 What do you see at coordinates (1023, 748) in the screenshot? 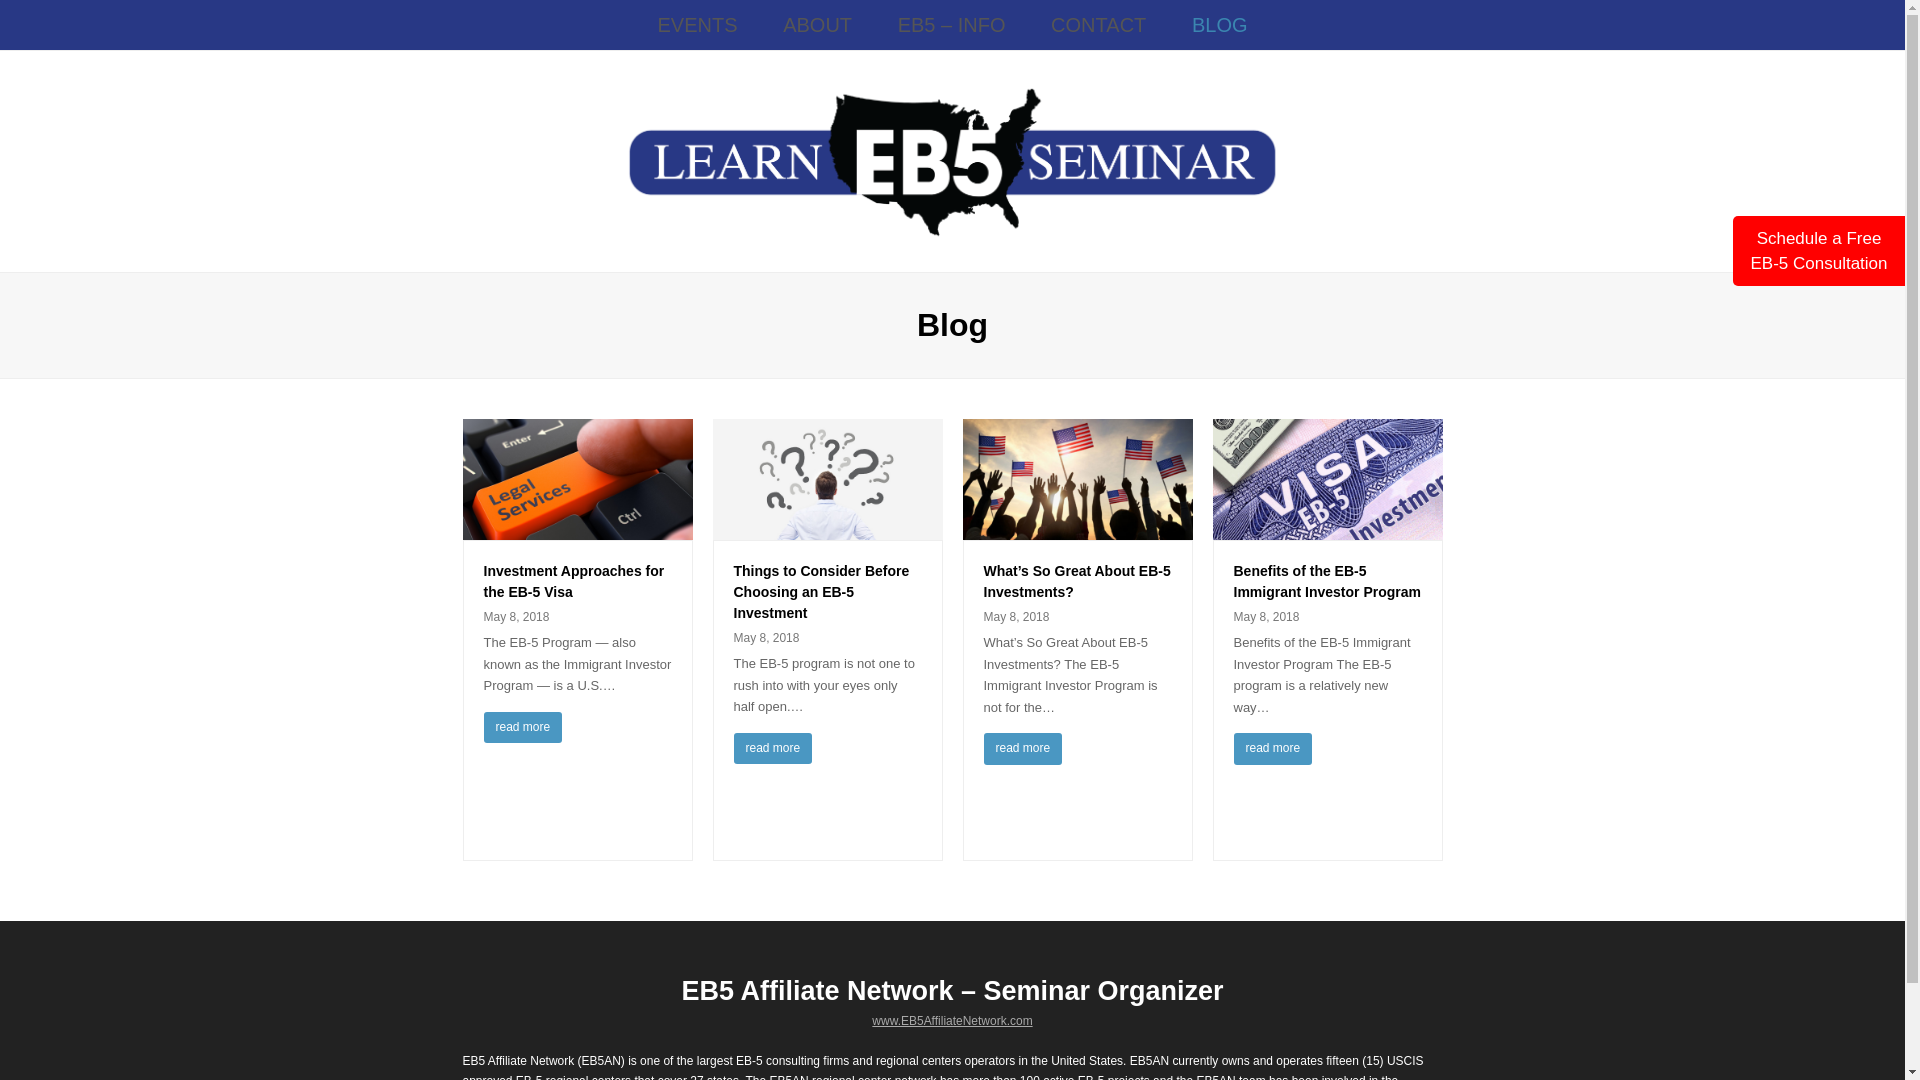
I see `read more` at bounding box center [1023, 748].